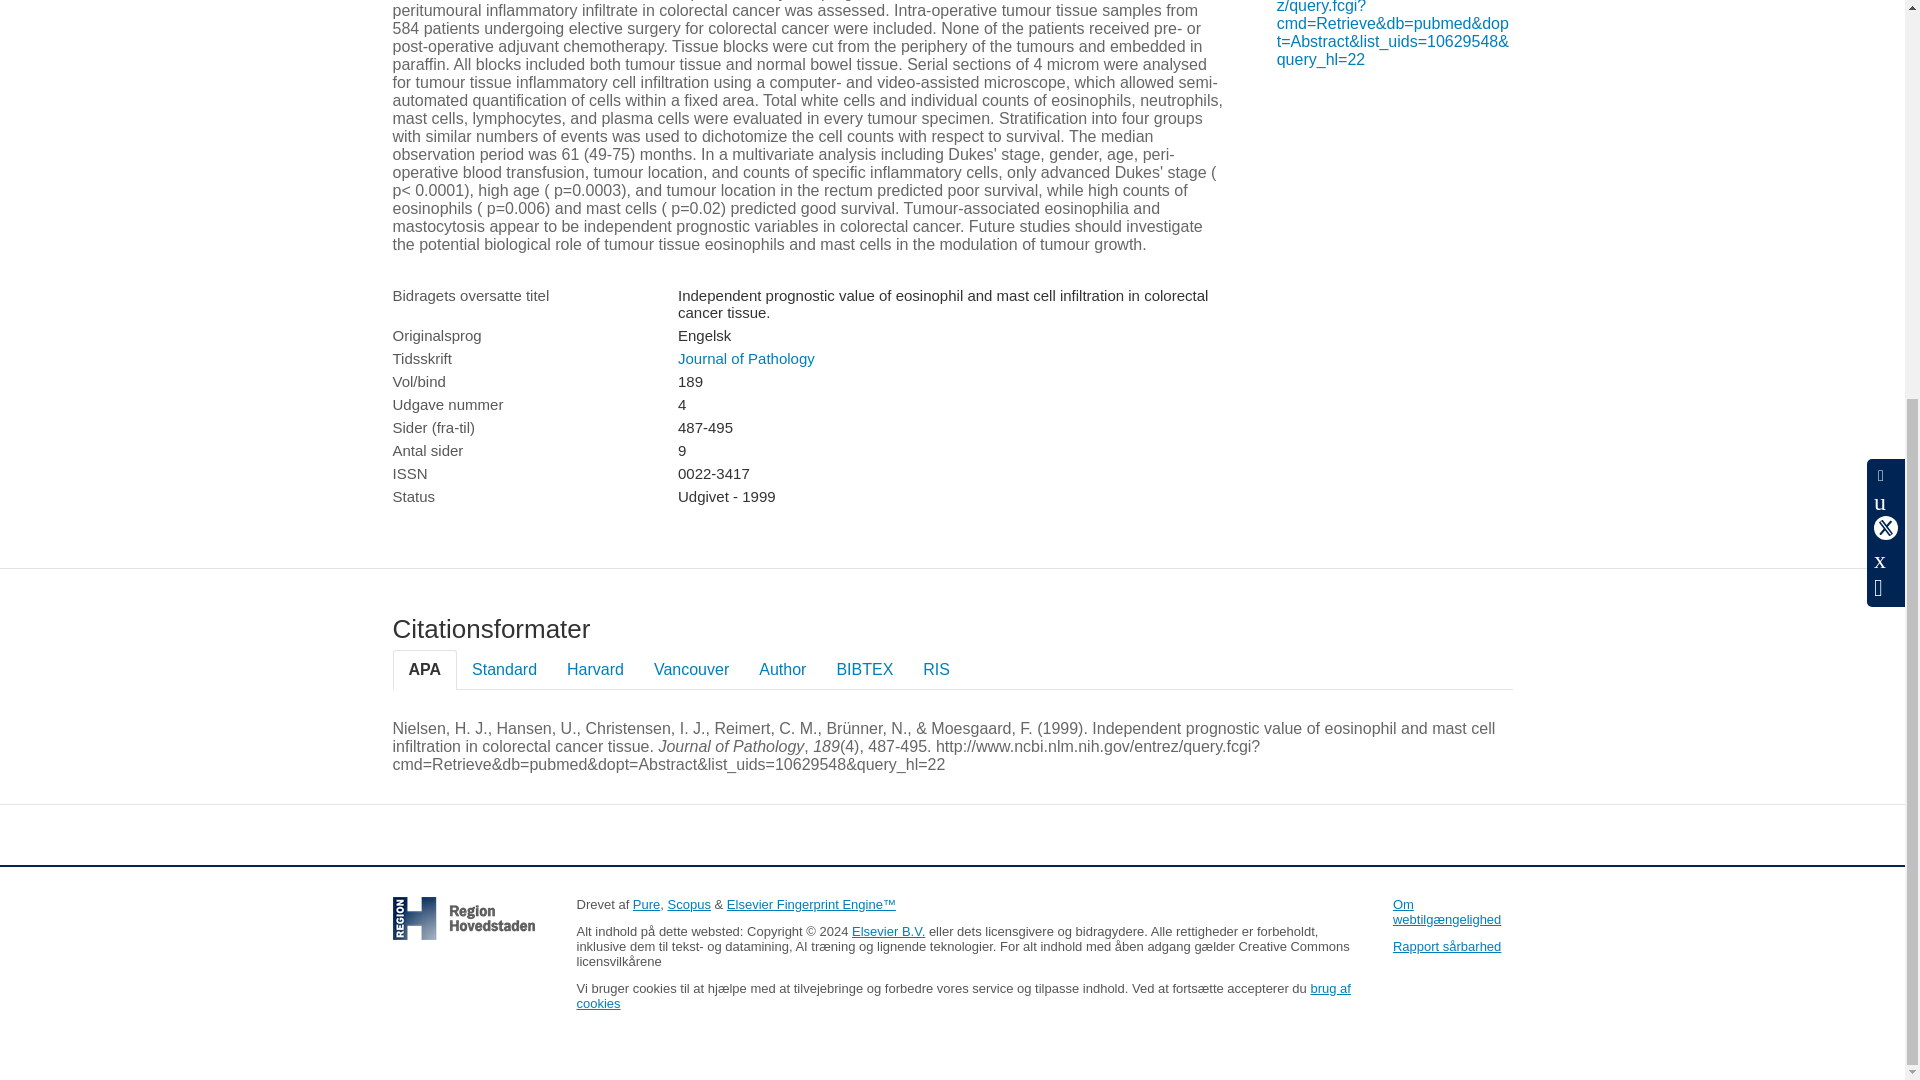  I want to click on Elsevier B.V., so click(888, 931).